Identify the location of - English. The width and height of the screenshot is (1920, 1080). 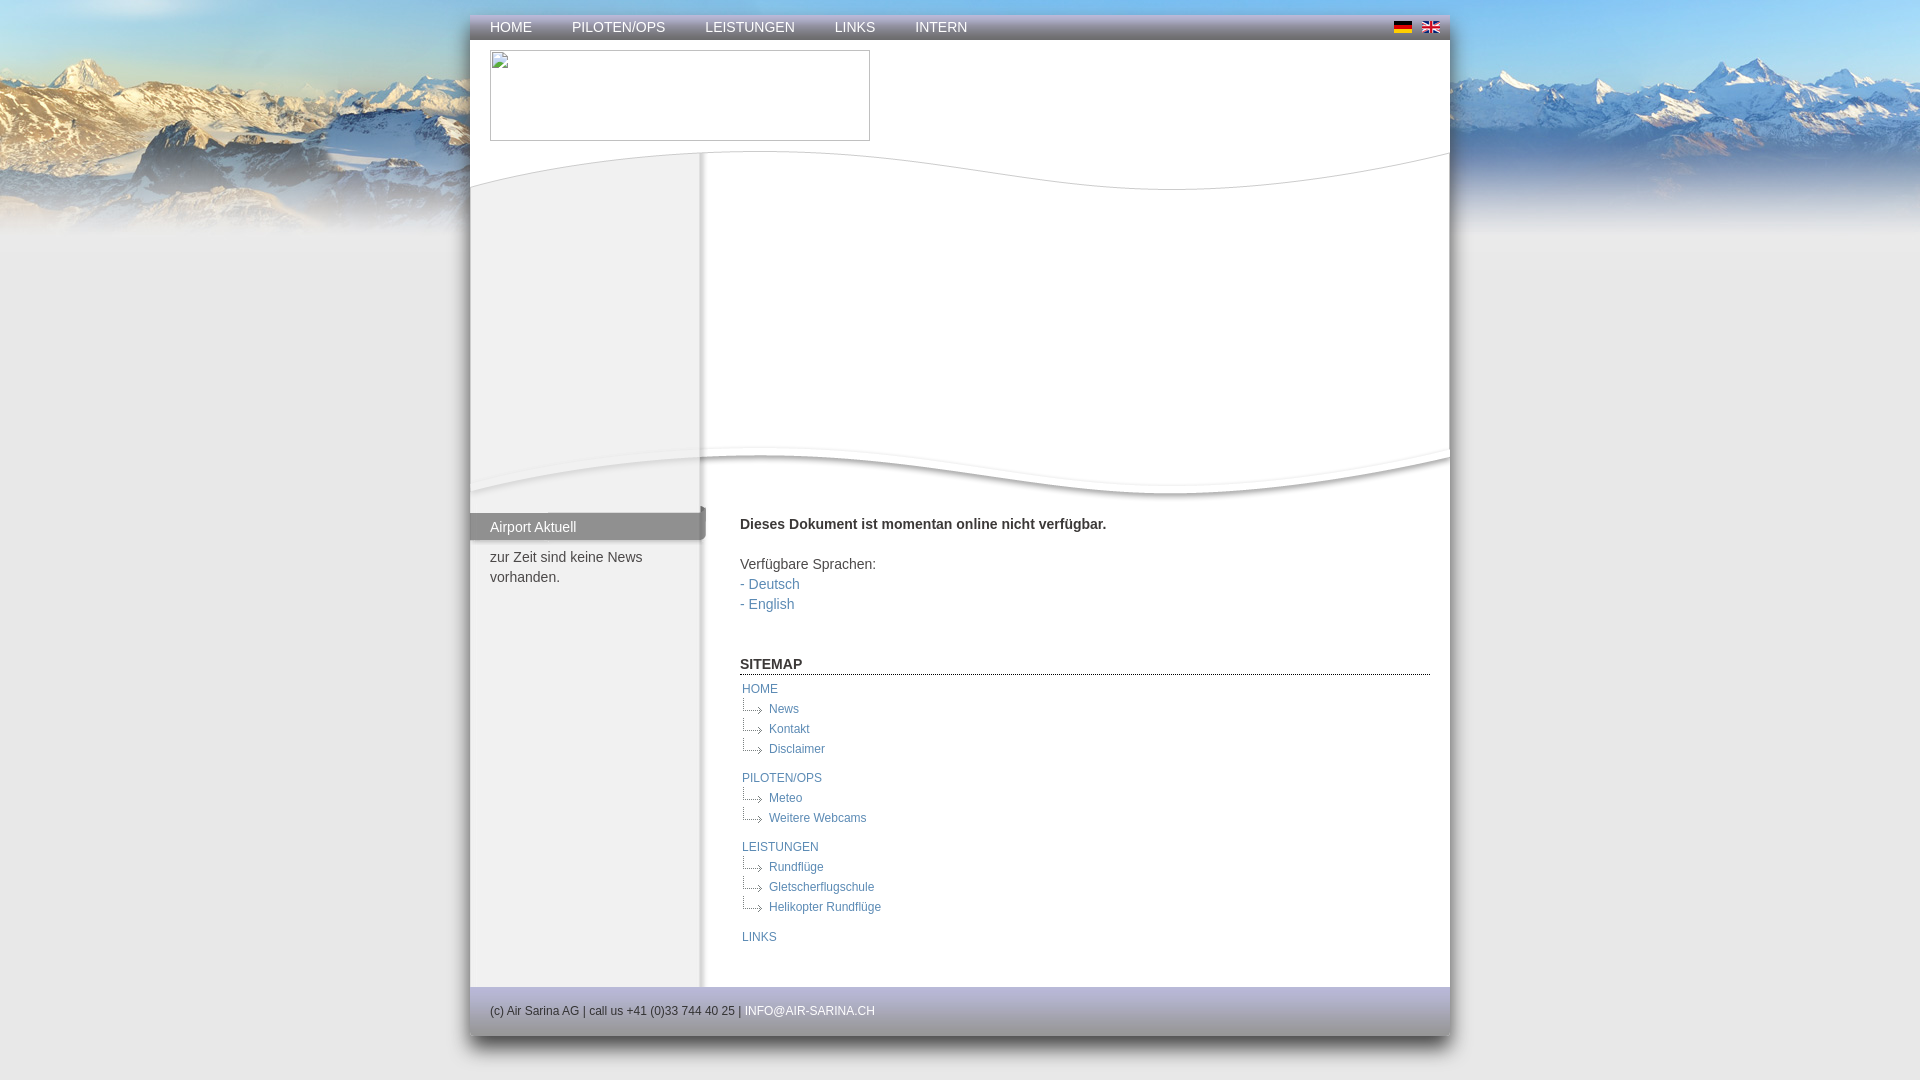
(767, 604).